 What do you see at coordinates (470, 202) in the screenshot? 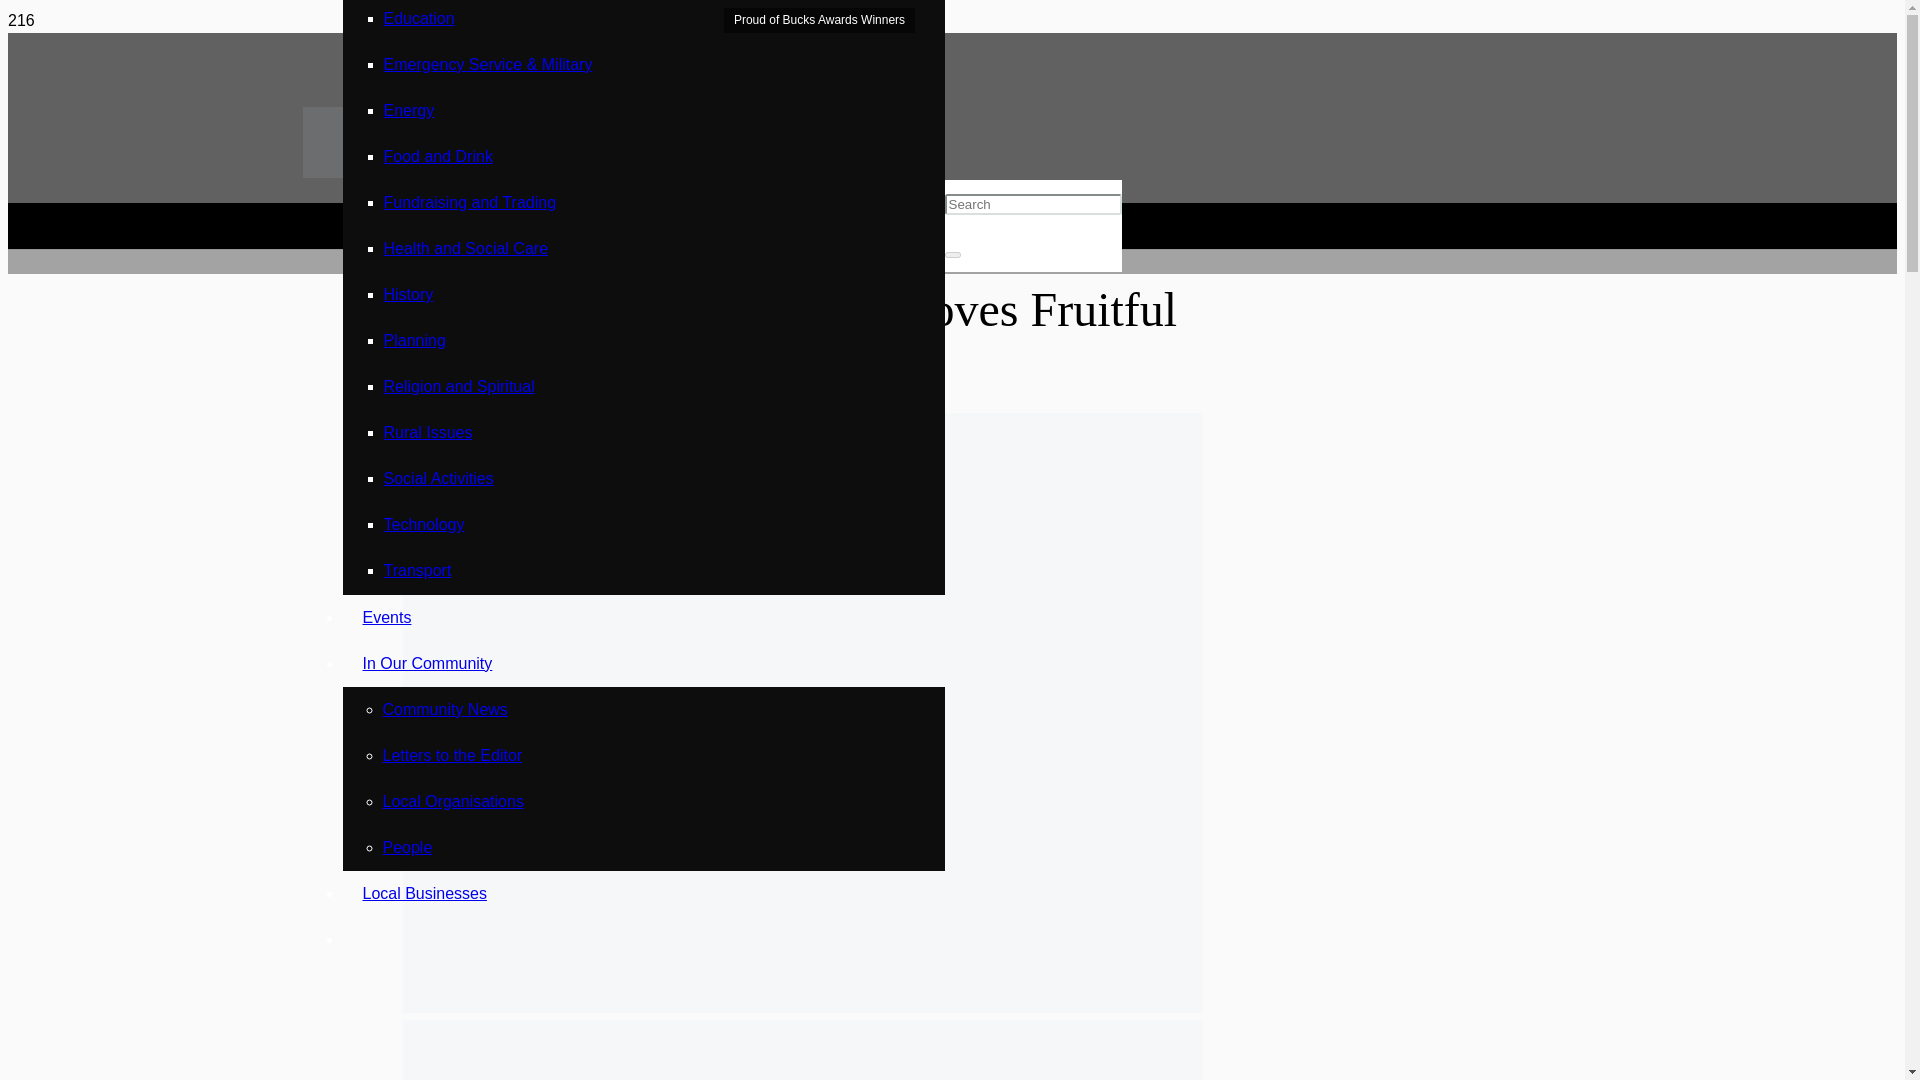
I see `Fundraising and Trading` at bounding box center [470, 202].